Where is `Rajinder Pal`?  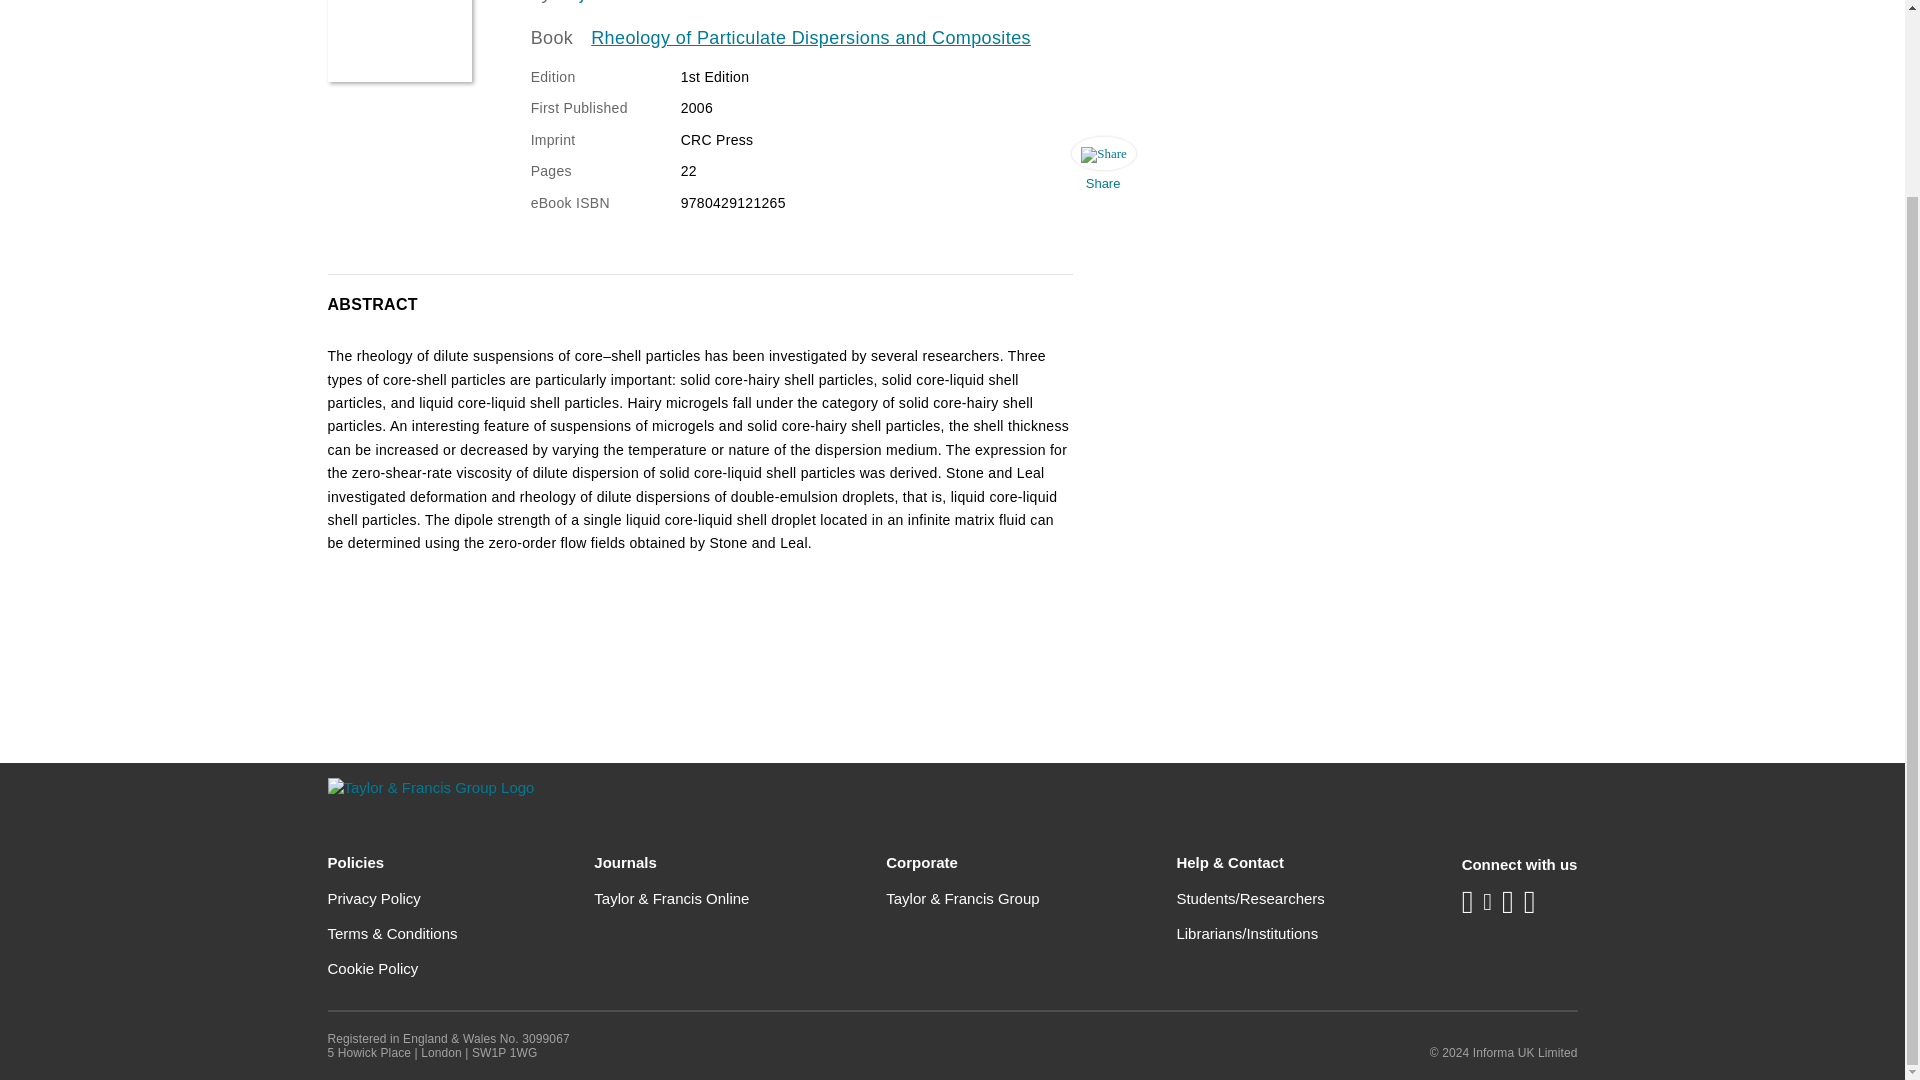
Rajinder Pal is located at coordinates (608, 2).